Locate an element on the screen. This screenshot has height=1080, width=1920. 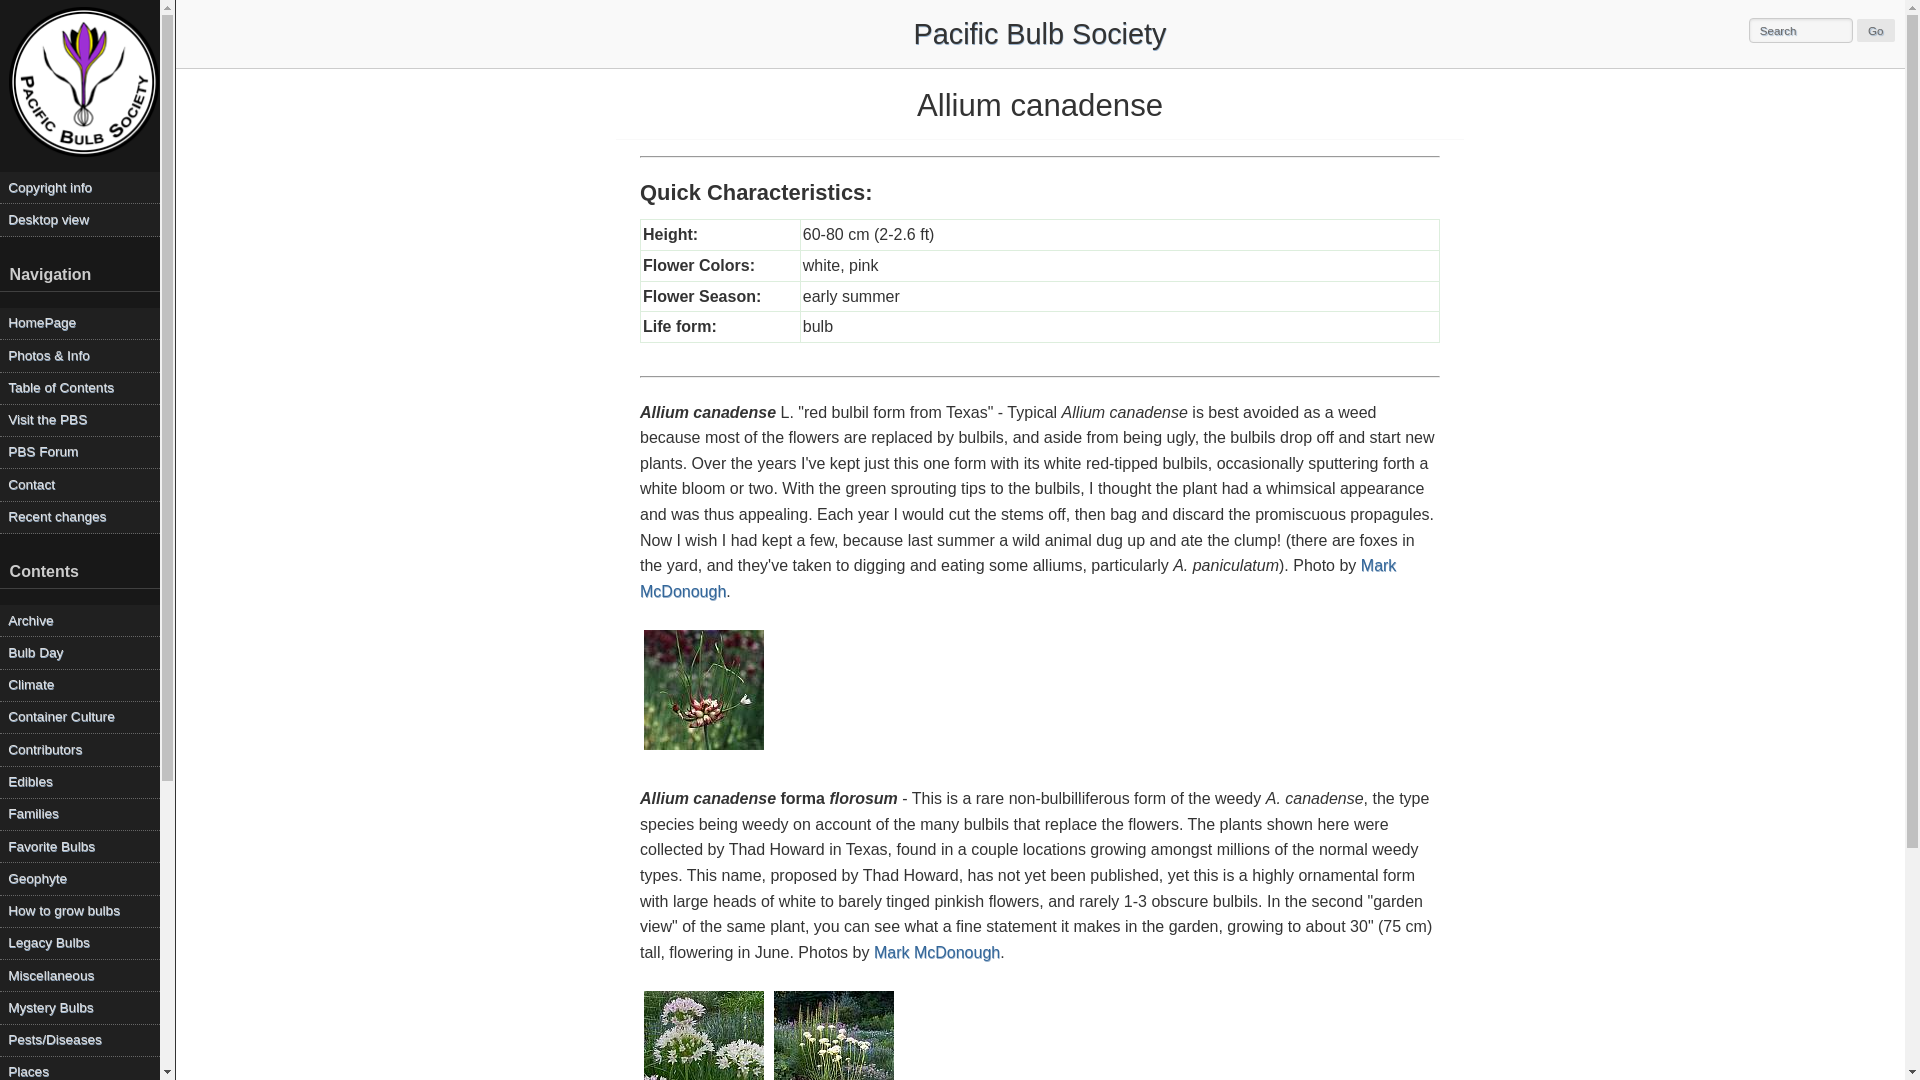
Copyright info is located at coordinates (80, 187).